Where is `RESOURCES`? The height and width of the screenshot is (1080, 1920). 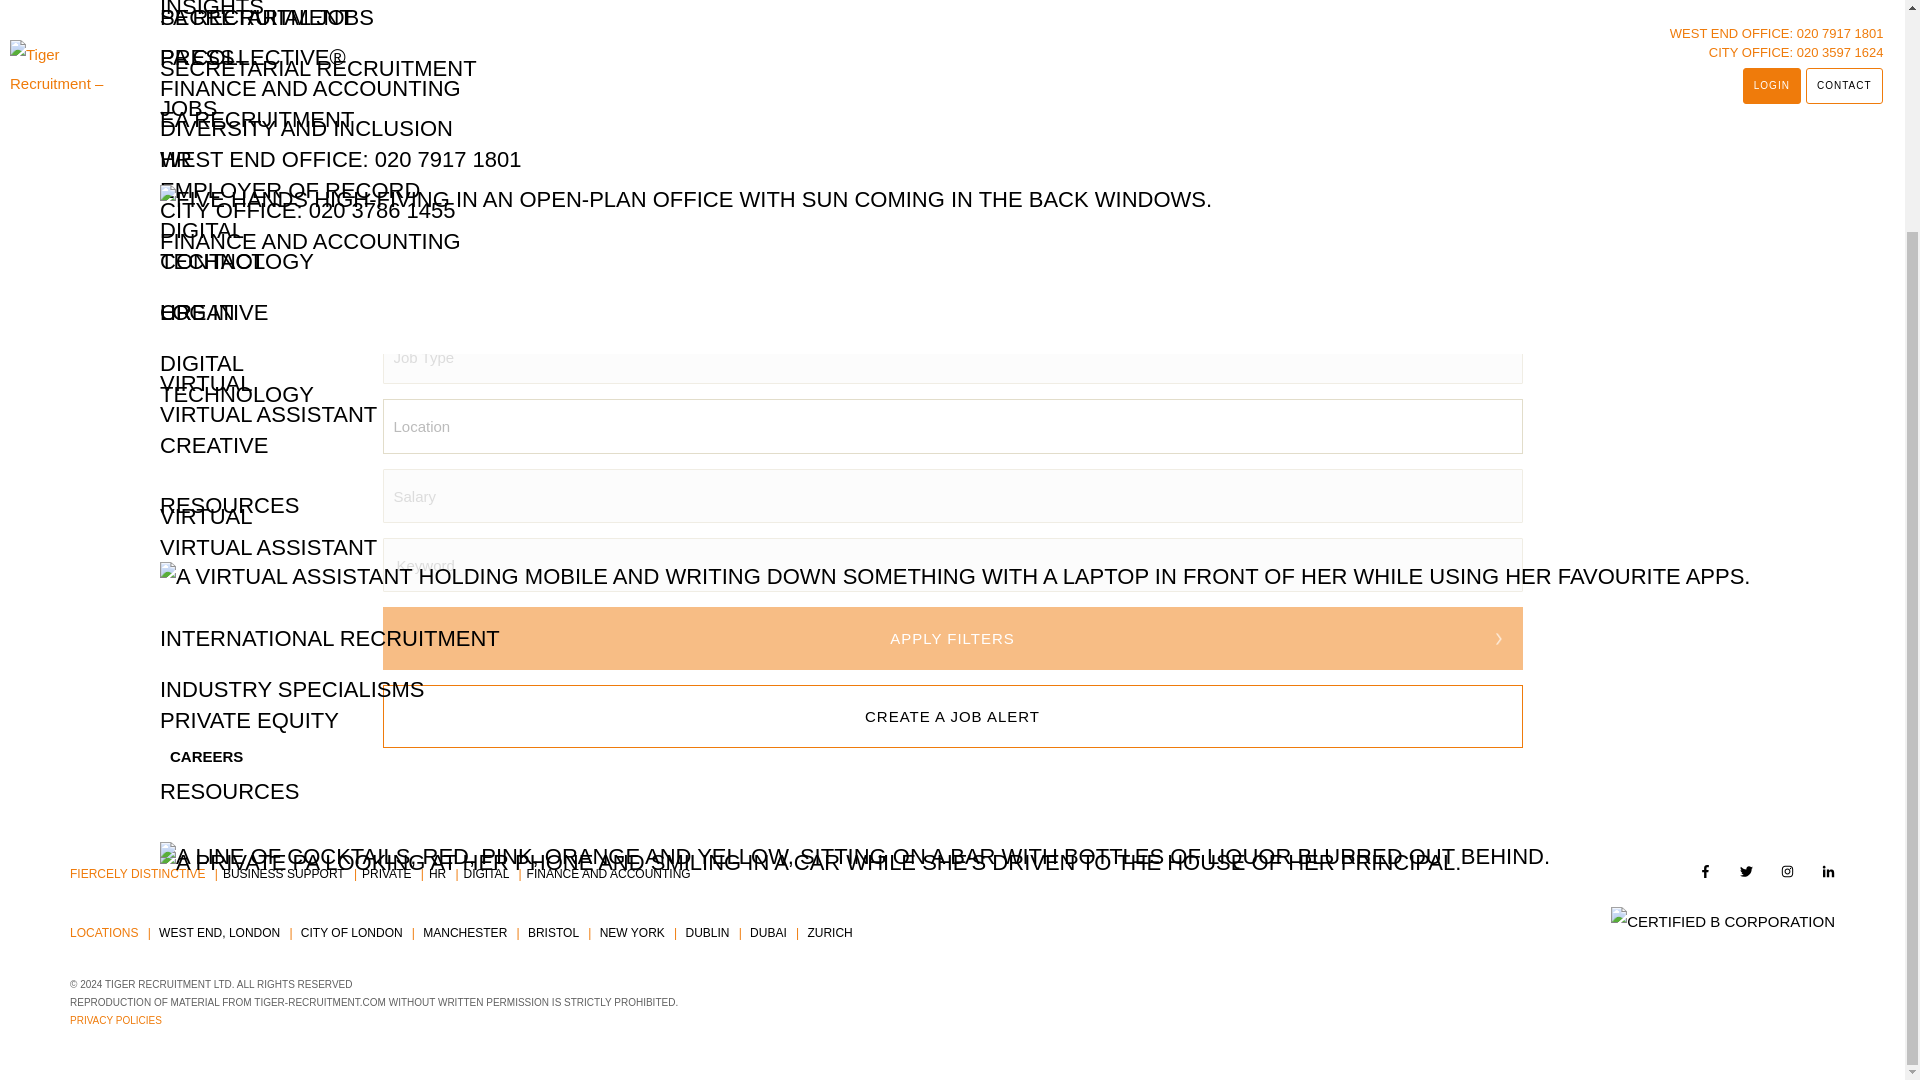
RESOURCES is located at coordinates (229, 508).